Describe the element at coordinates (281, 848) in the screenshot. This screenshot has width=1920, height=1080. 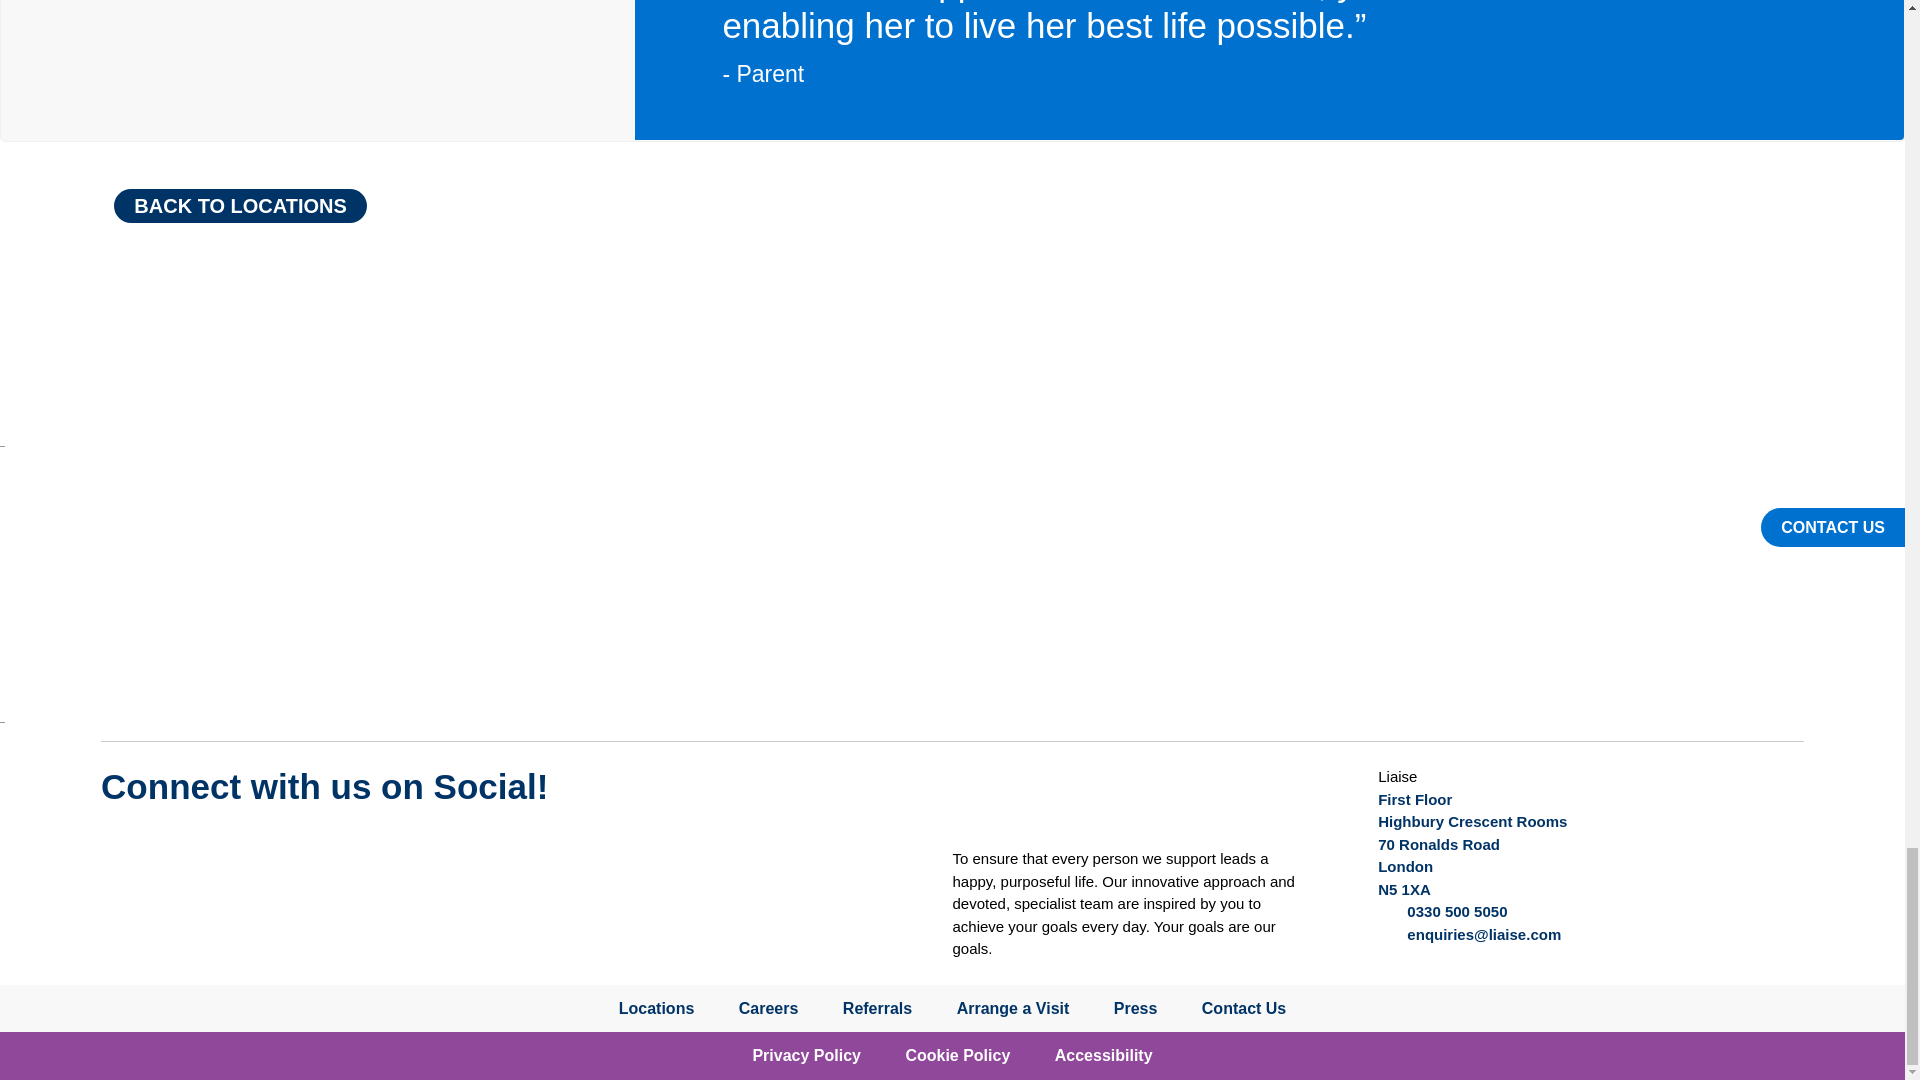
I see `fb-icon` at that location.